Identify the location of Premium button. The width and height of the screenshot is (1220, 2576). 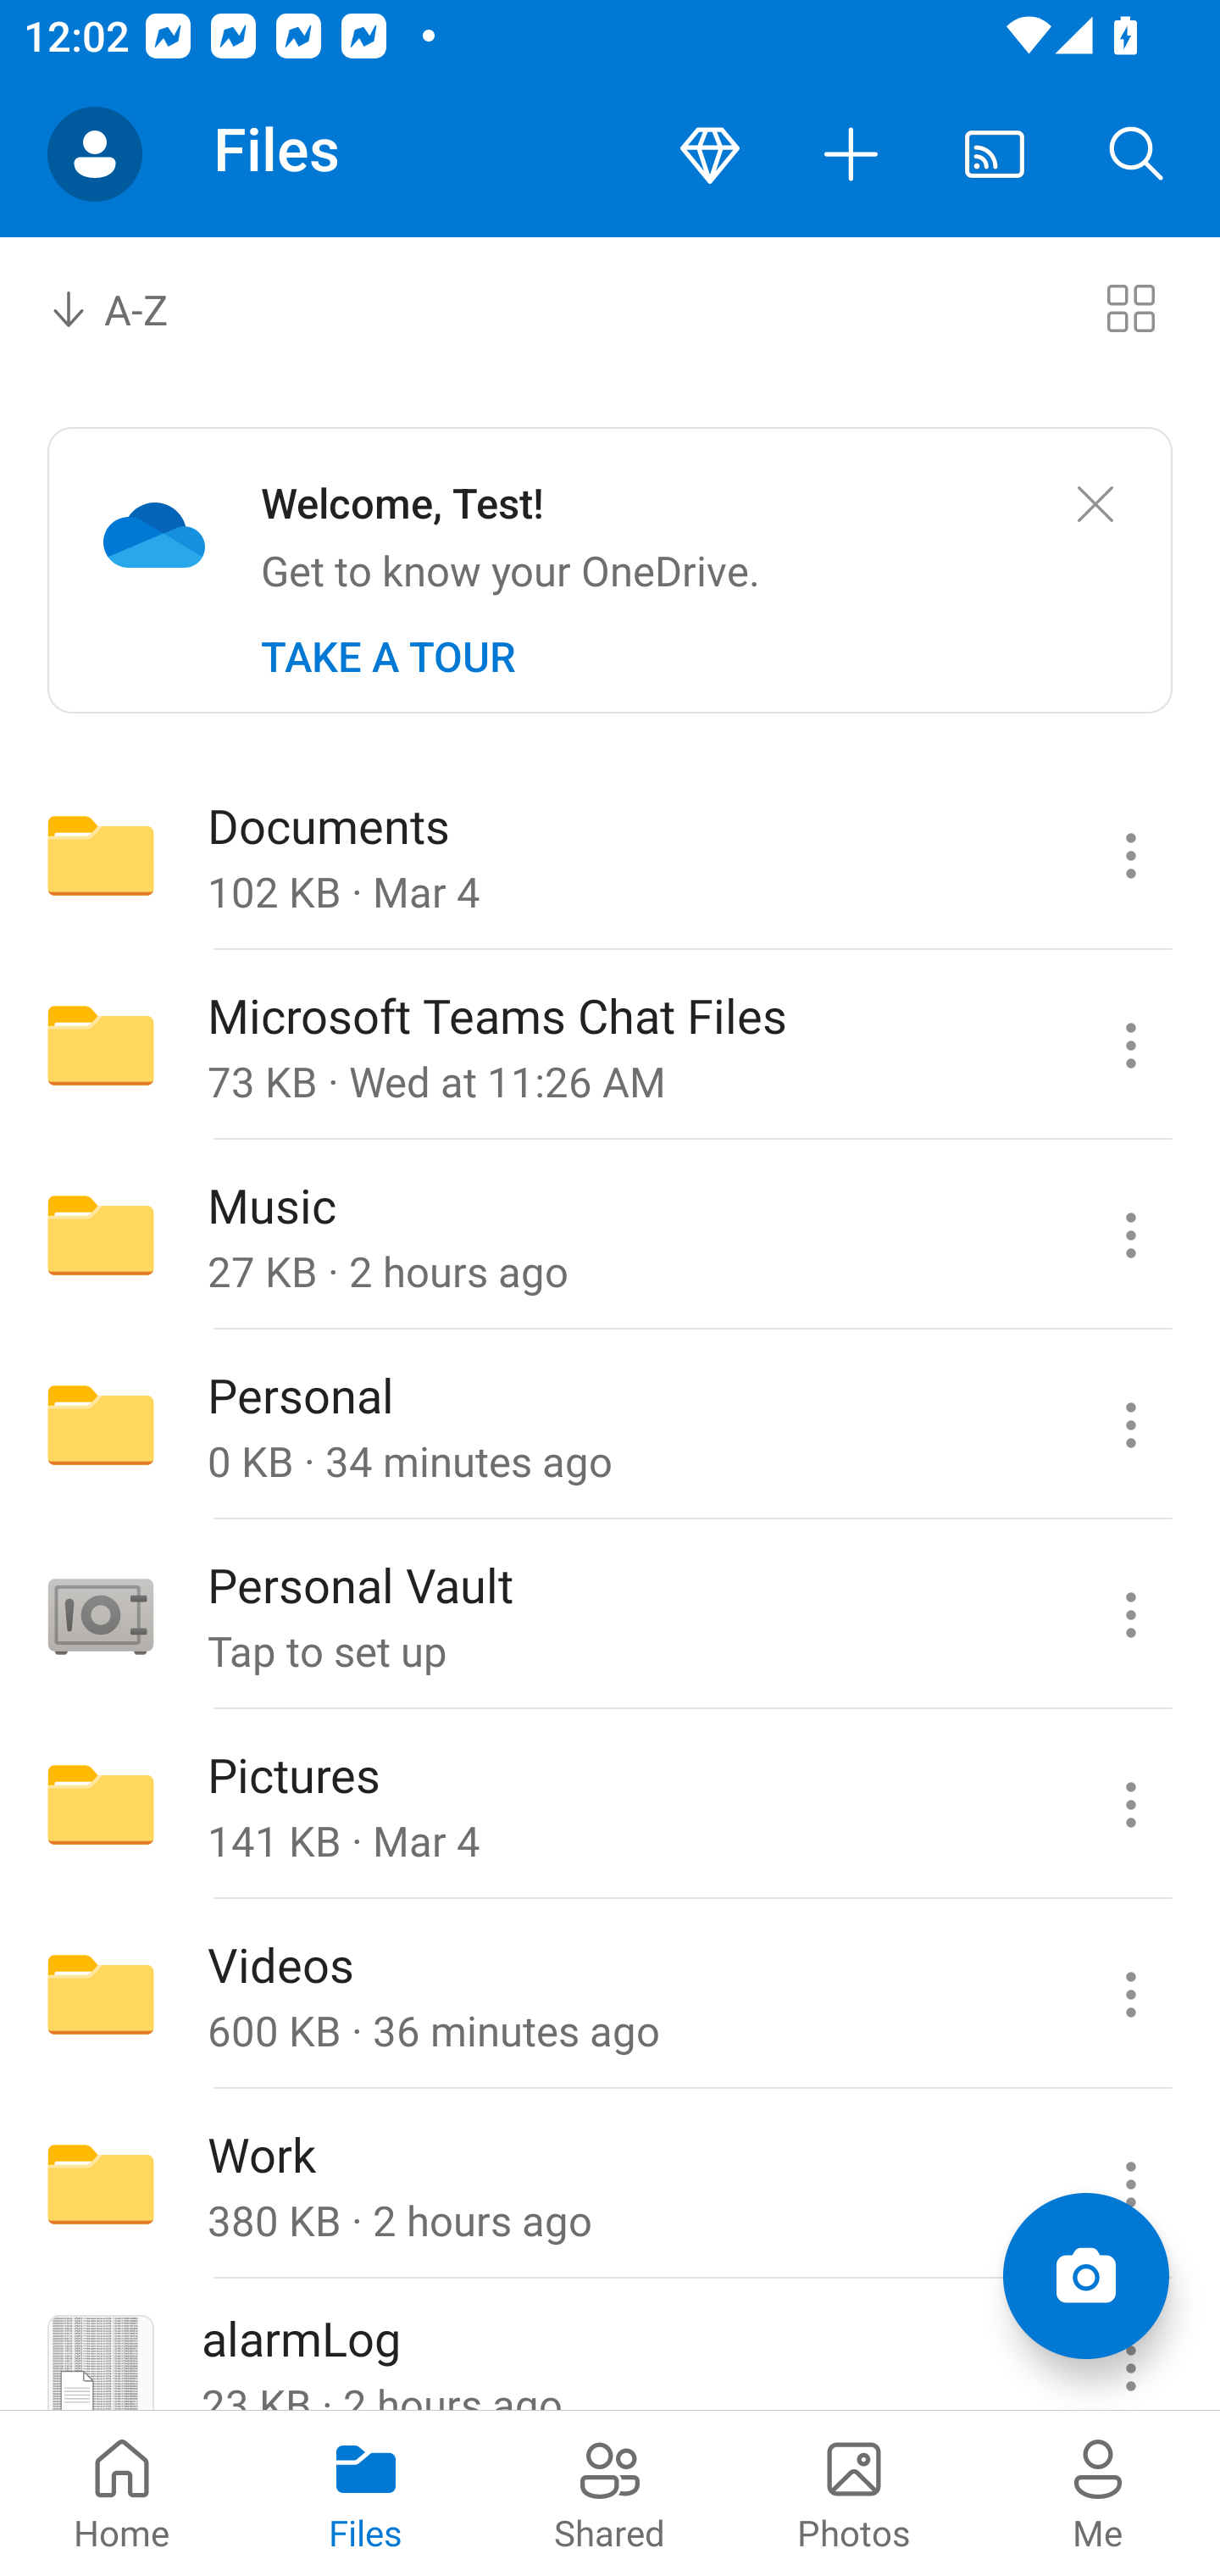
(710, 154).